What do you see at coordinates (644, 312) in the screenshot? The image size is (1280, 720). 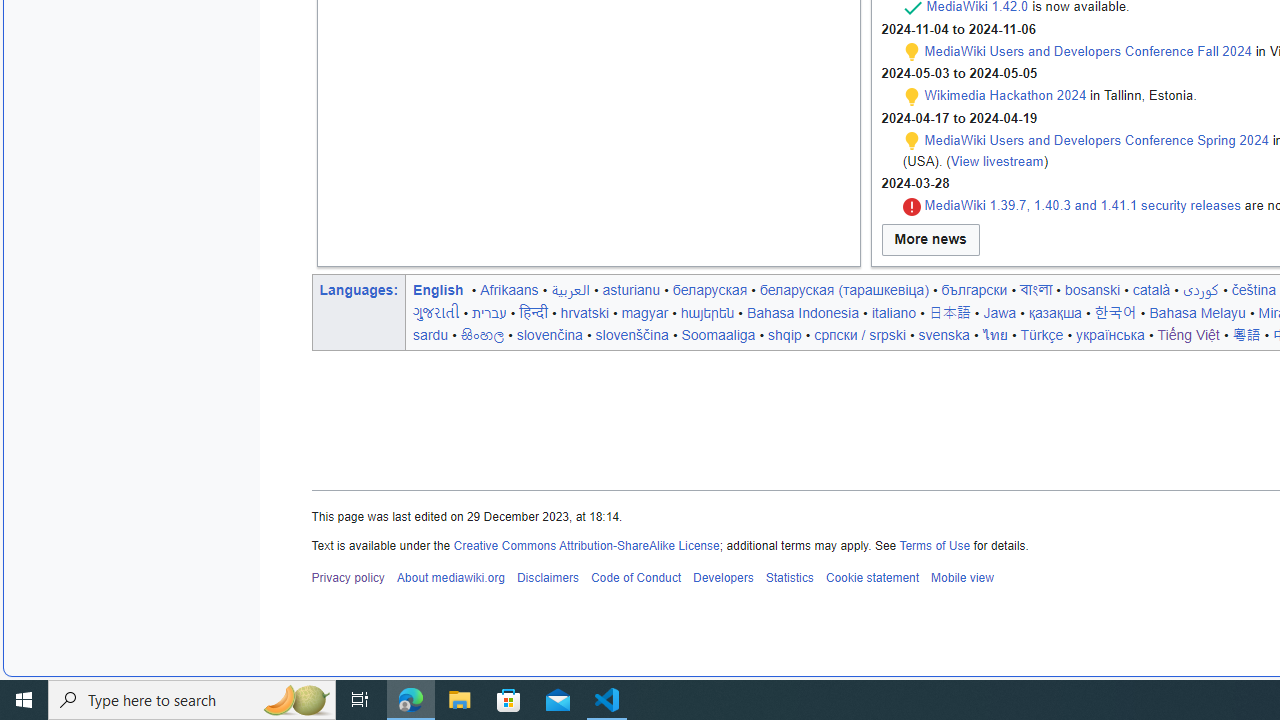 I see `magyar` at bounding box center [644, 312].